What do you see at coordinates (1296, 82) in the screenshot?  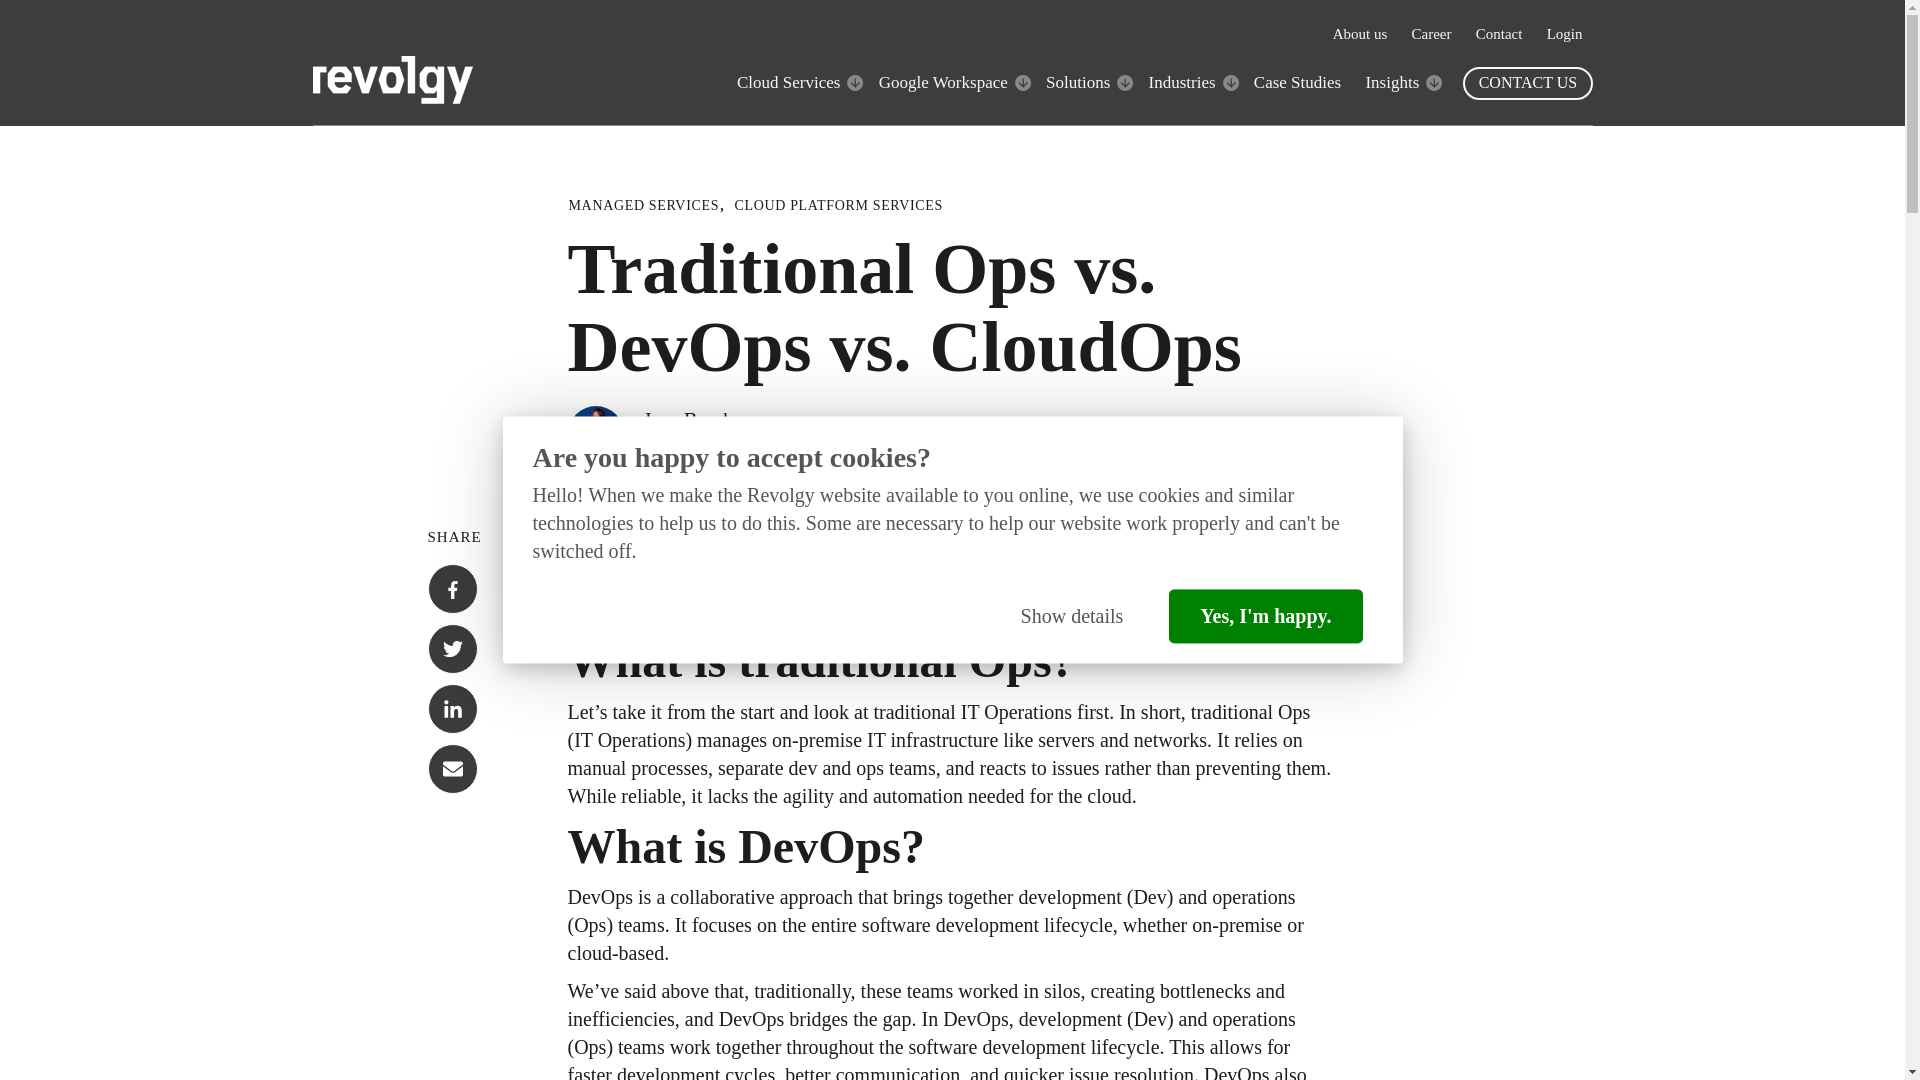 I see `Case Studies` at bounding box center [1296, 82].